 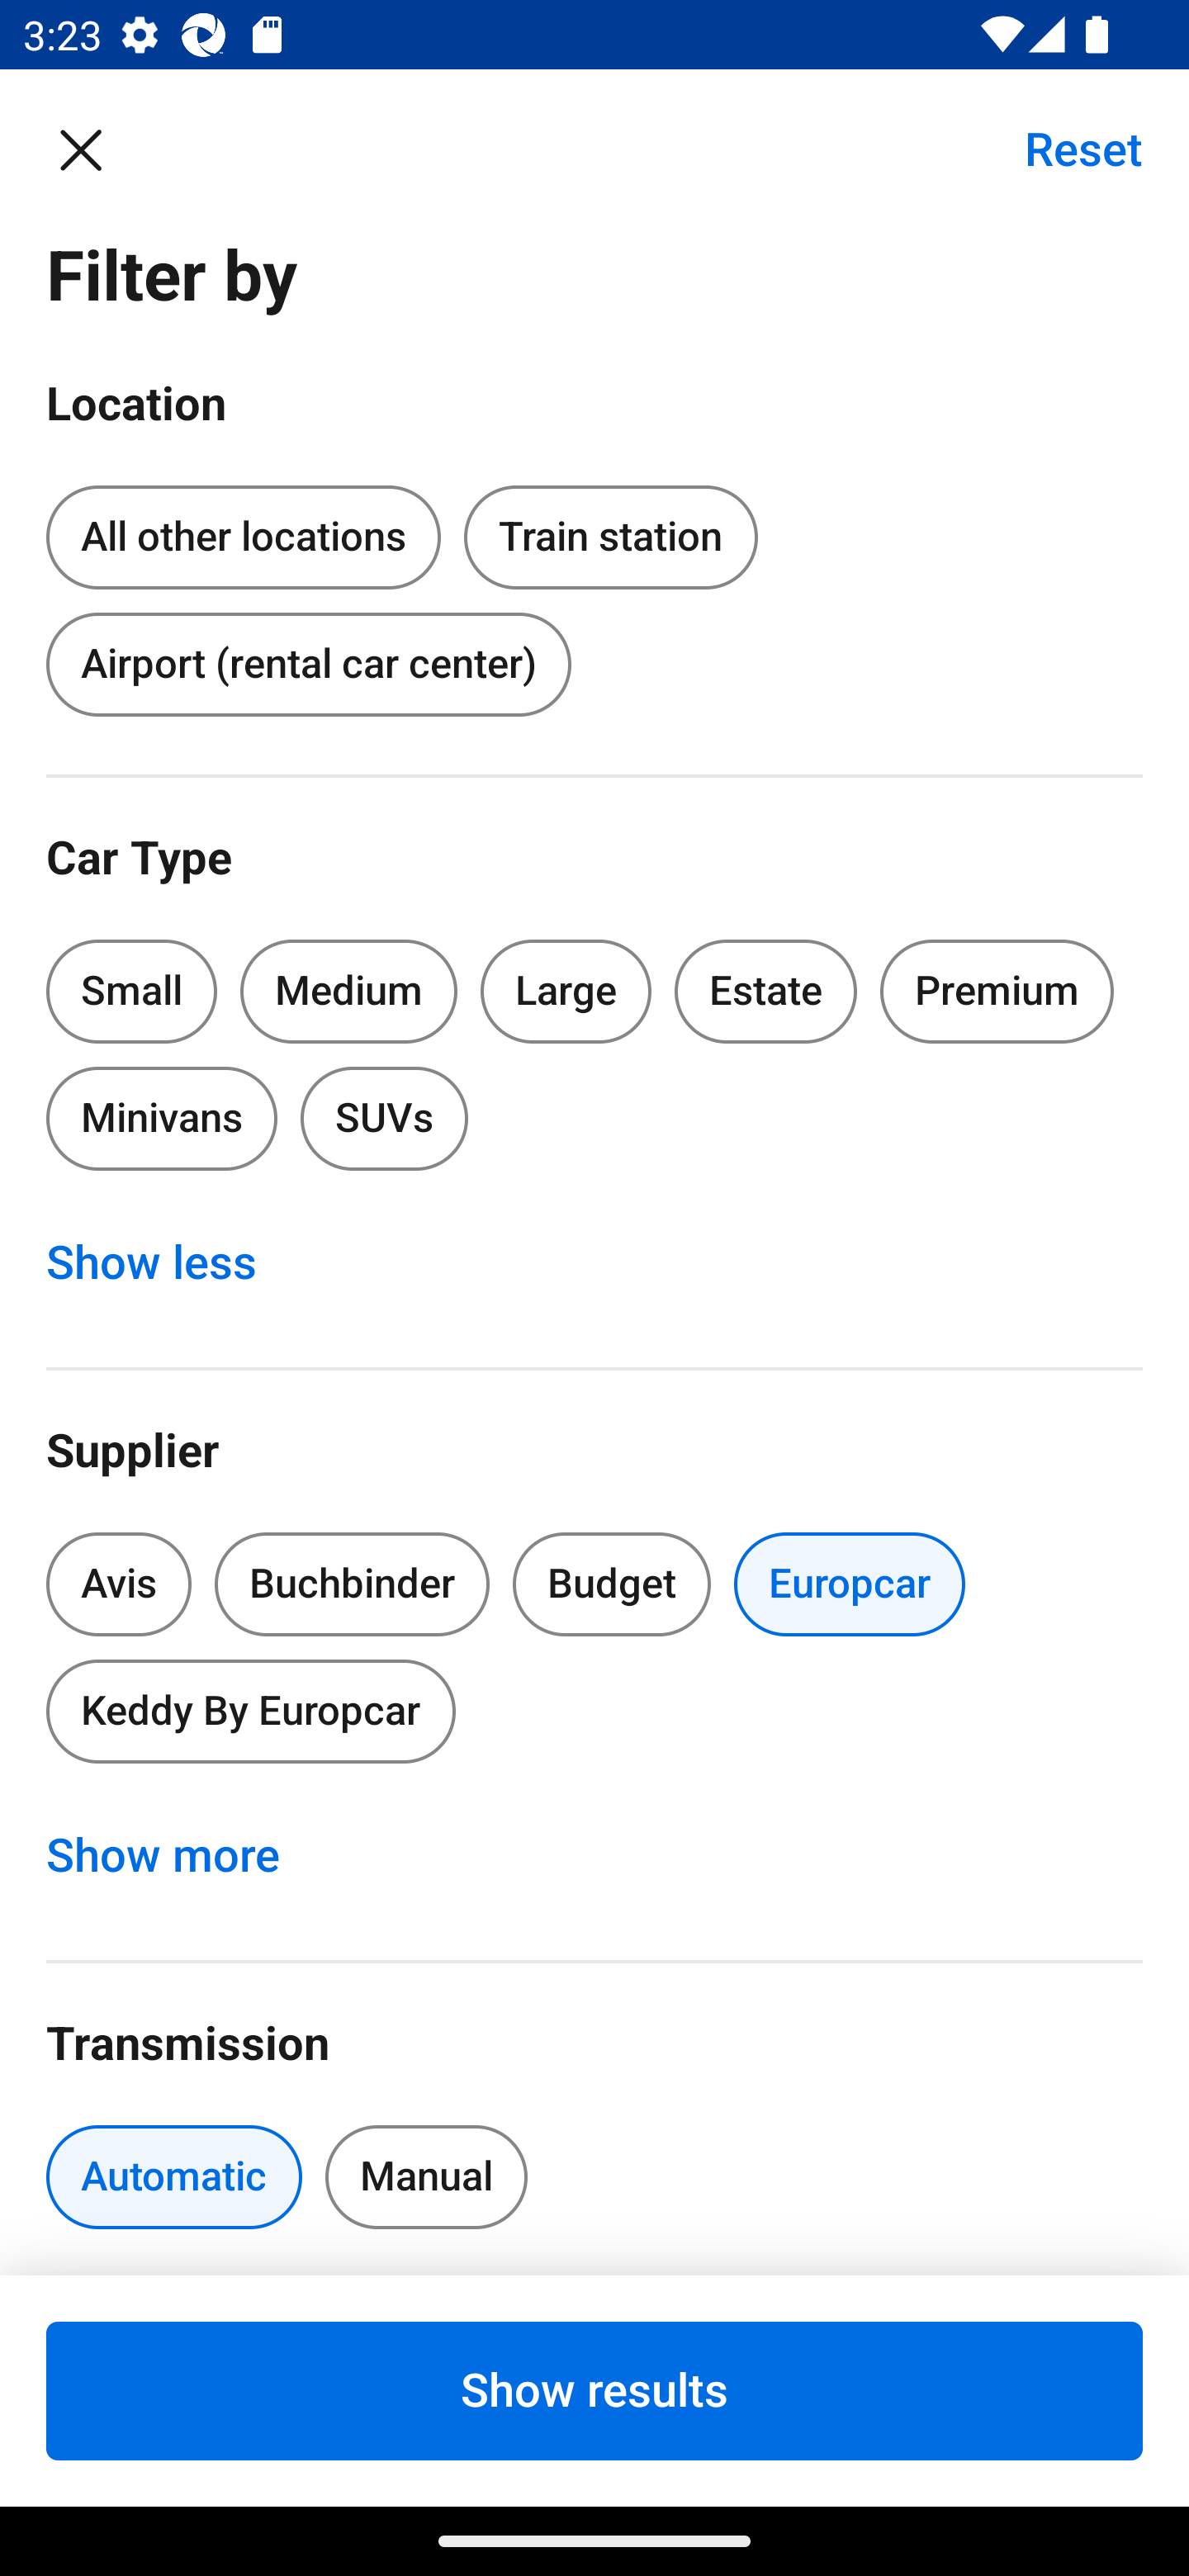 I want to click on Close, so click(x=97, y=149).